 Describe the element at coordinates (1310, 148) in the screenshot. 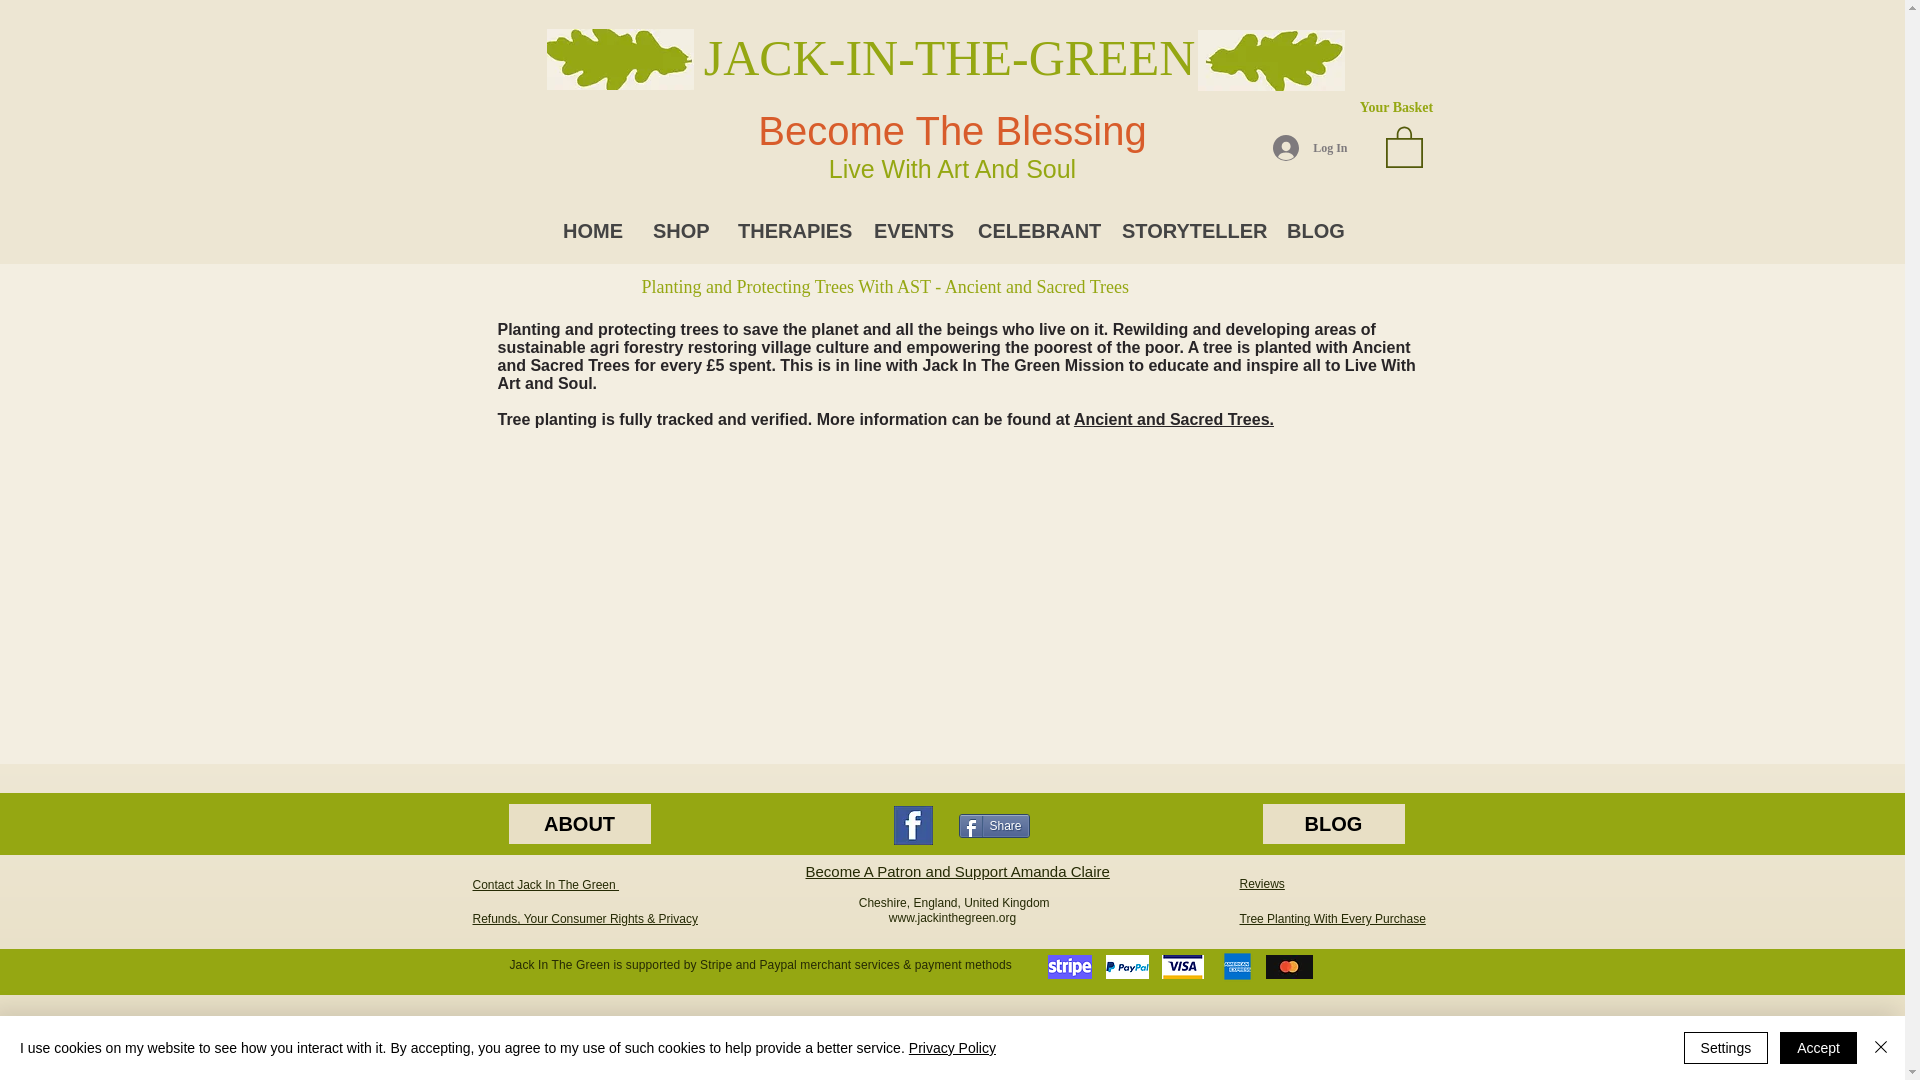

I see `Log In` at that location.